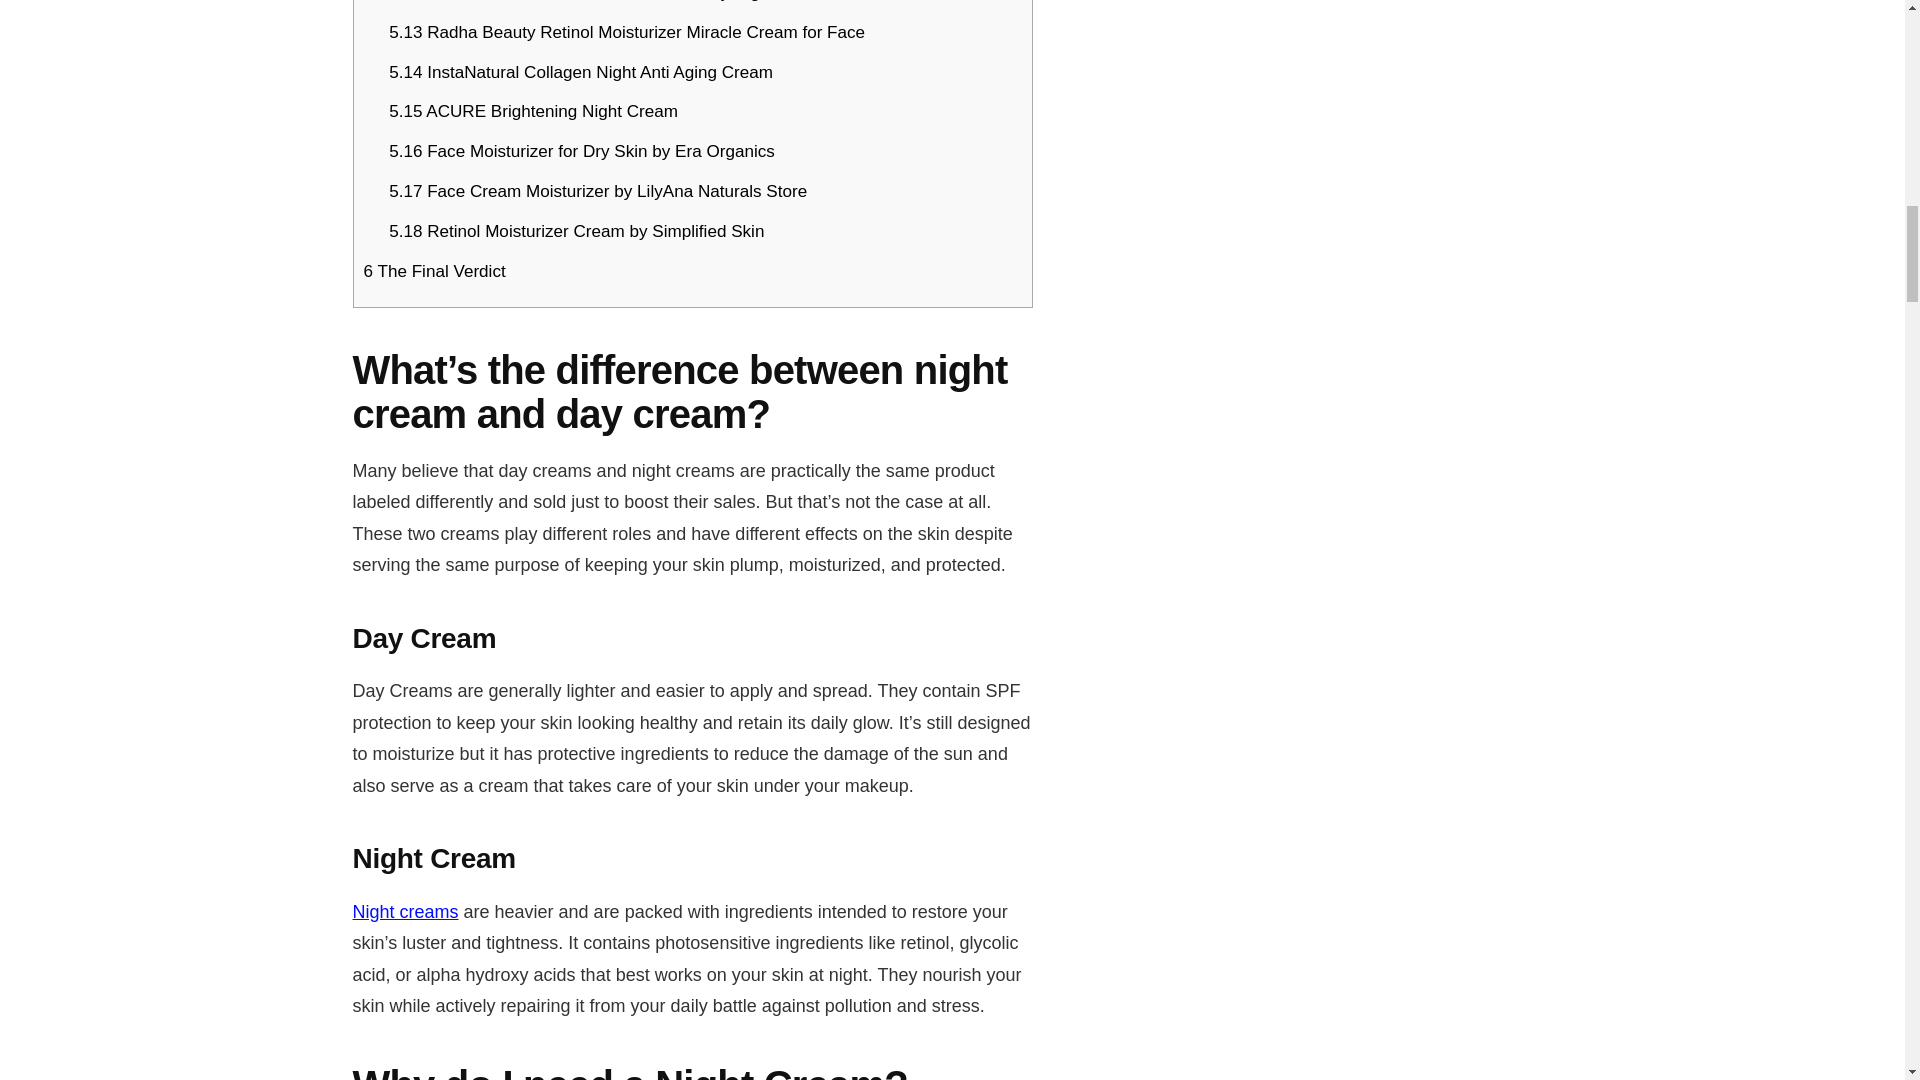 The image size is (1920, 1080). What do you see at coordinates (598, 191) in the screenshot?
I see `5.17 Face Cream Moisturizer by LilyAna Naturals Store` at bounding box center [598, 191].